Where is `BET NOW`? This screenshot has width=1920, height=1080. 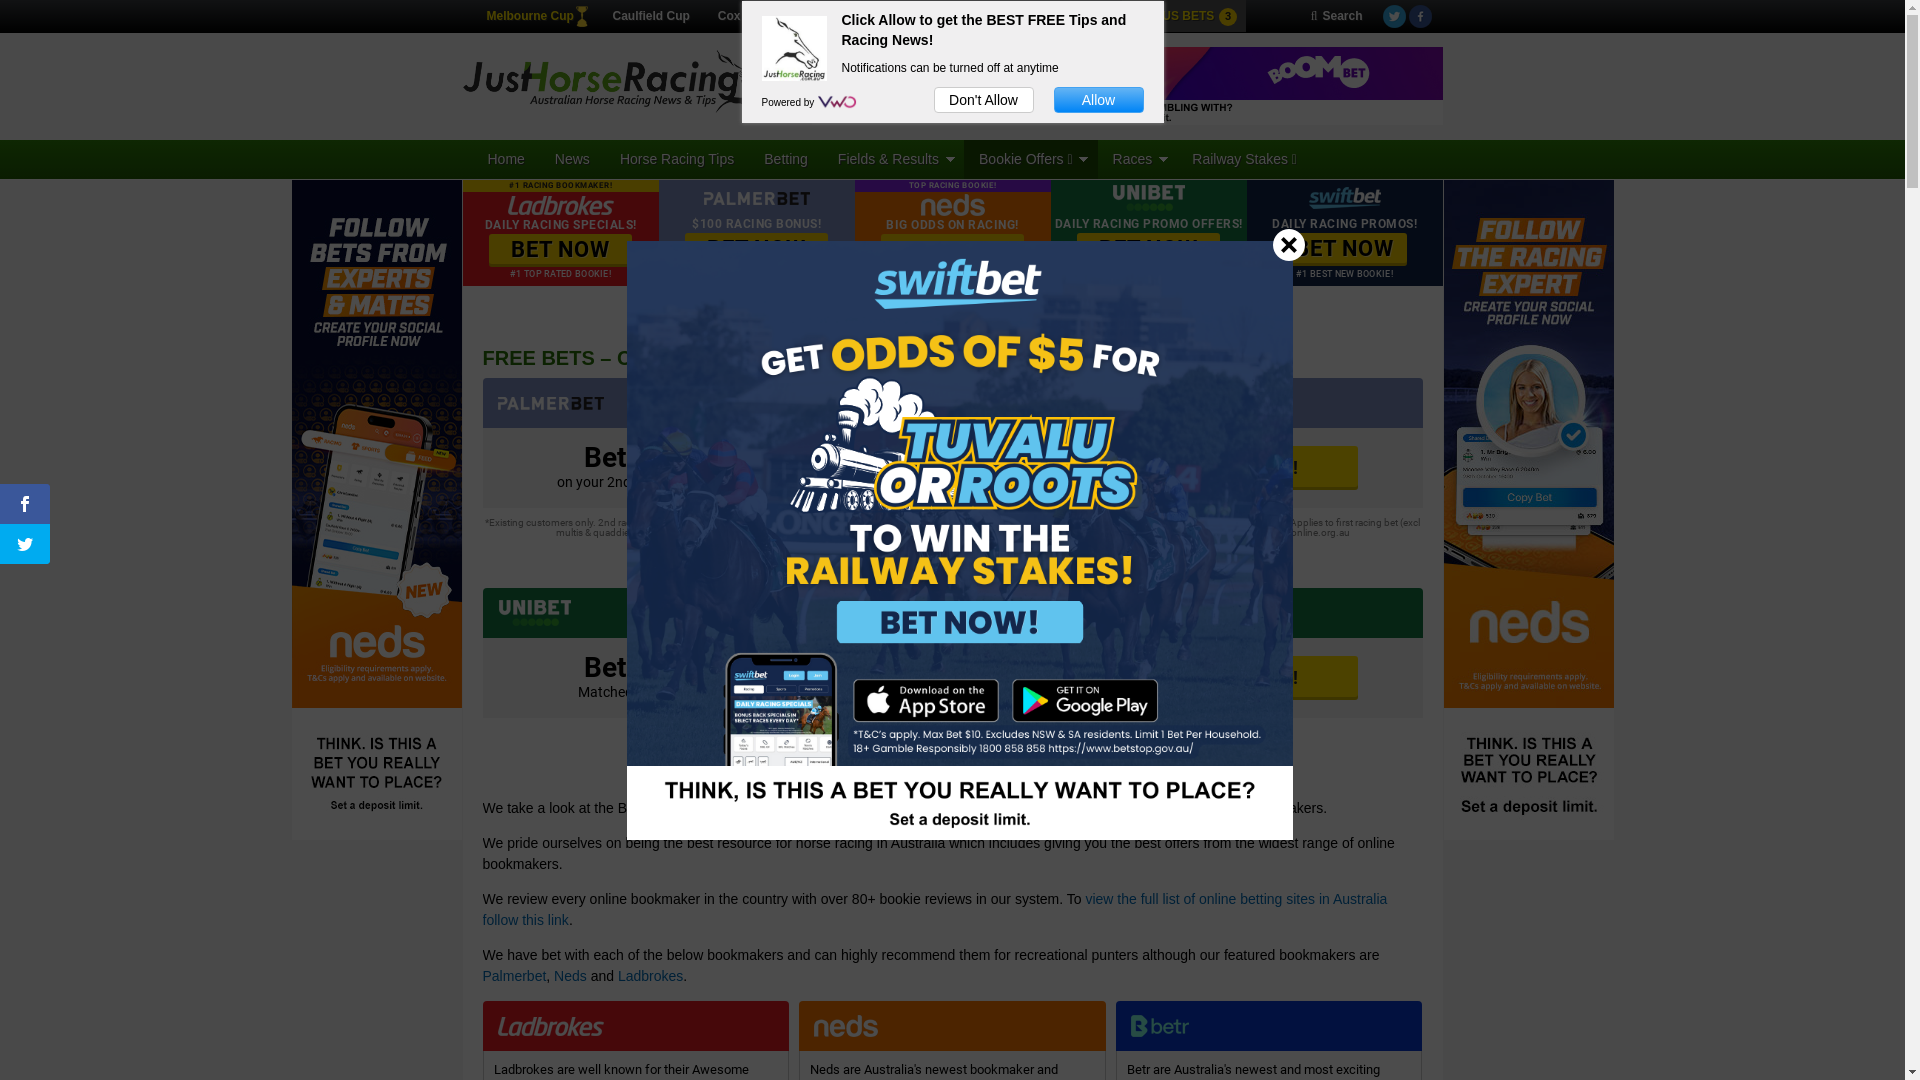 BET NOW is located at coordinates (1148, 250).